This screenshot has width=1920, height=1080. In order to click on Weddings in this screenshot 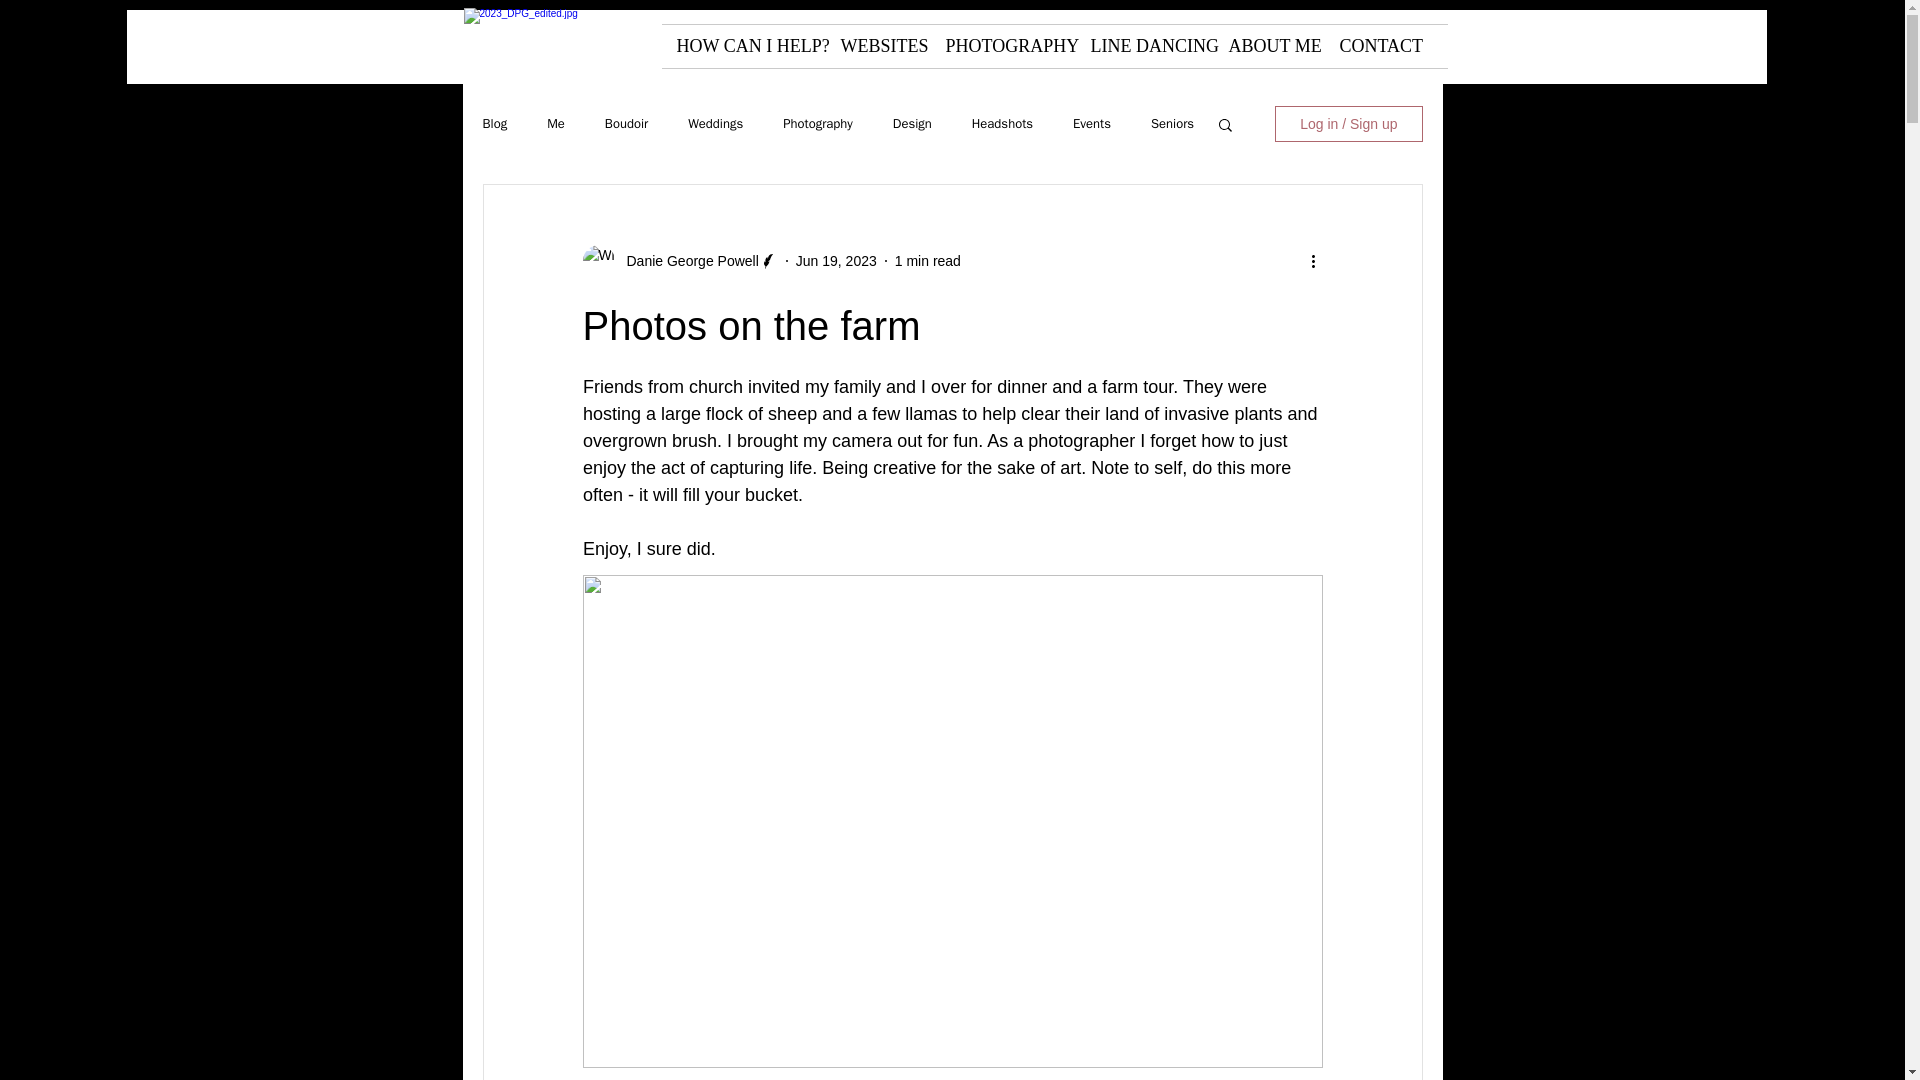, I will do `click(715, 123)`.